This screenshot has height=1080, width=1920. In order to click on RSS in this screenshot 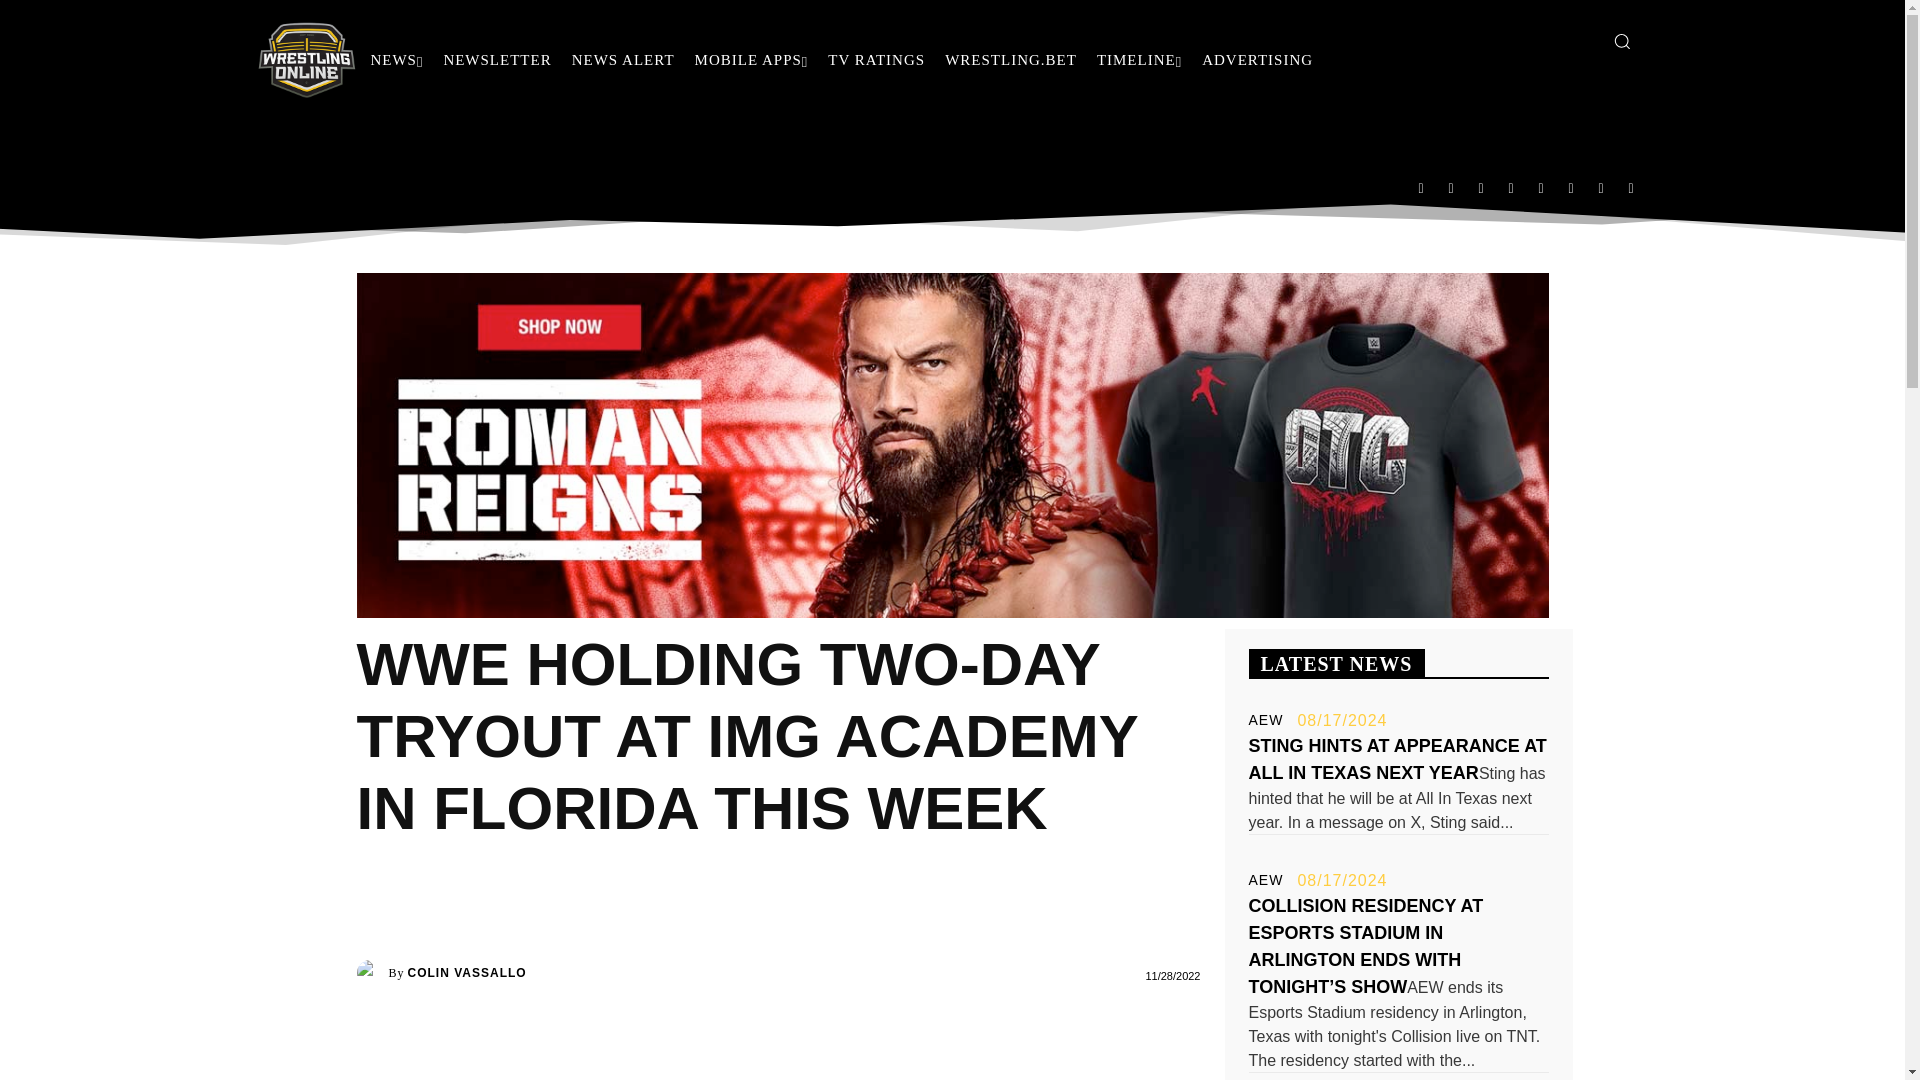, I will do `click(1510, 187)`.